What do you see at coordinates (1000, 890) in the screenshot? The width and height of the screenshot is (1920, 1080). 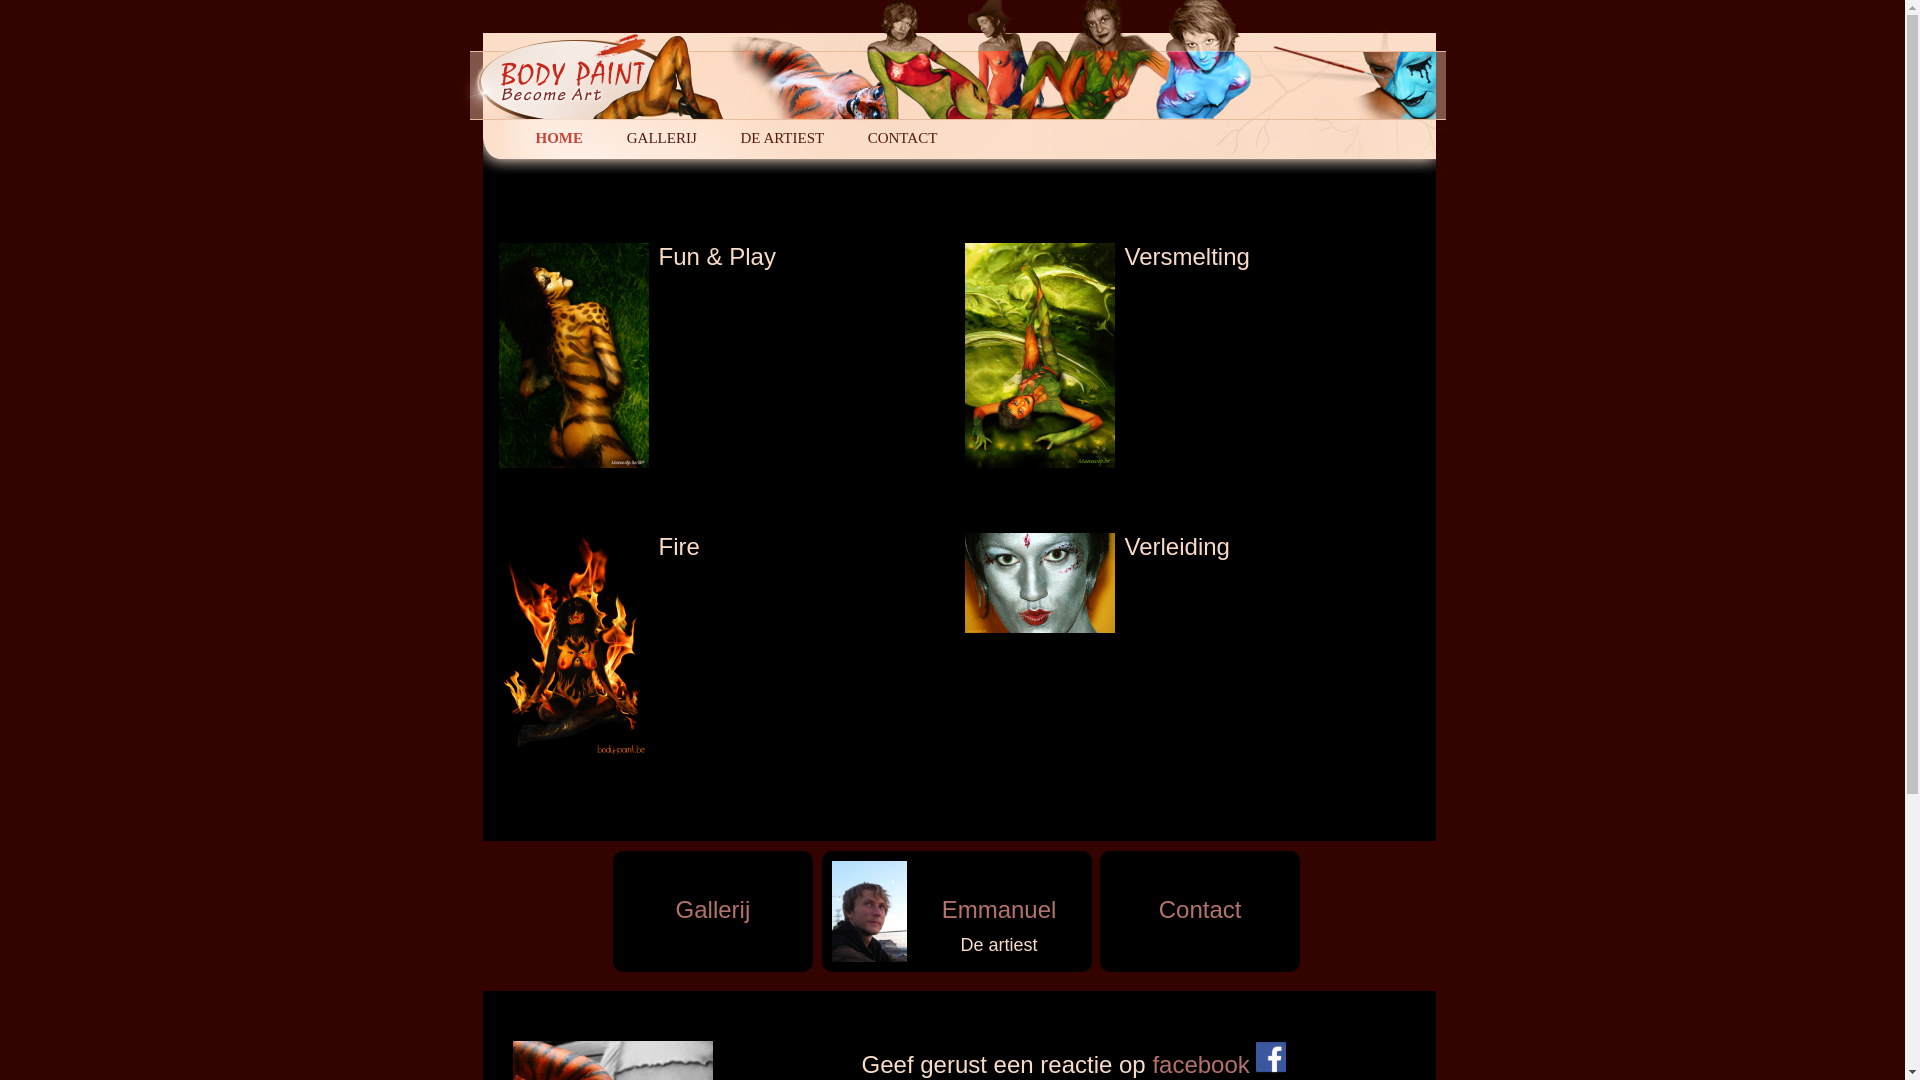 I see `Emmanuel` at bounding box center [1000, 890].